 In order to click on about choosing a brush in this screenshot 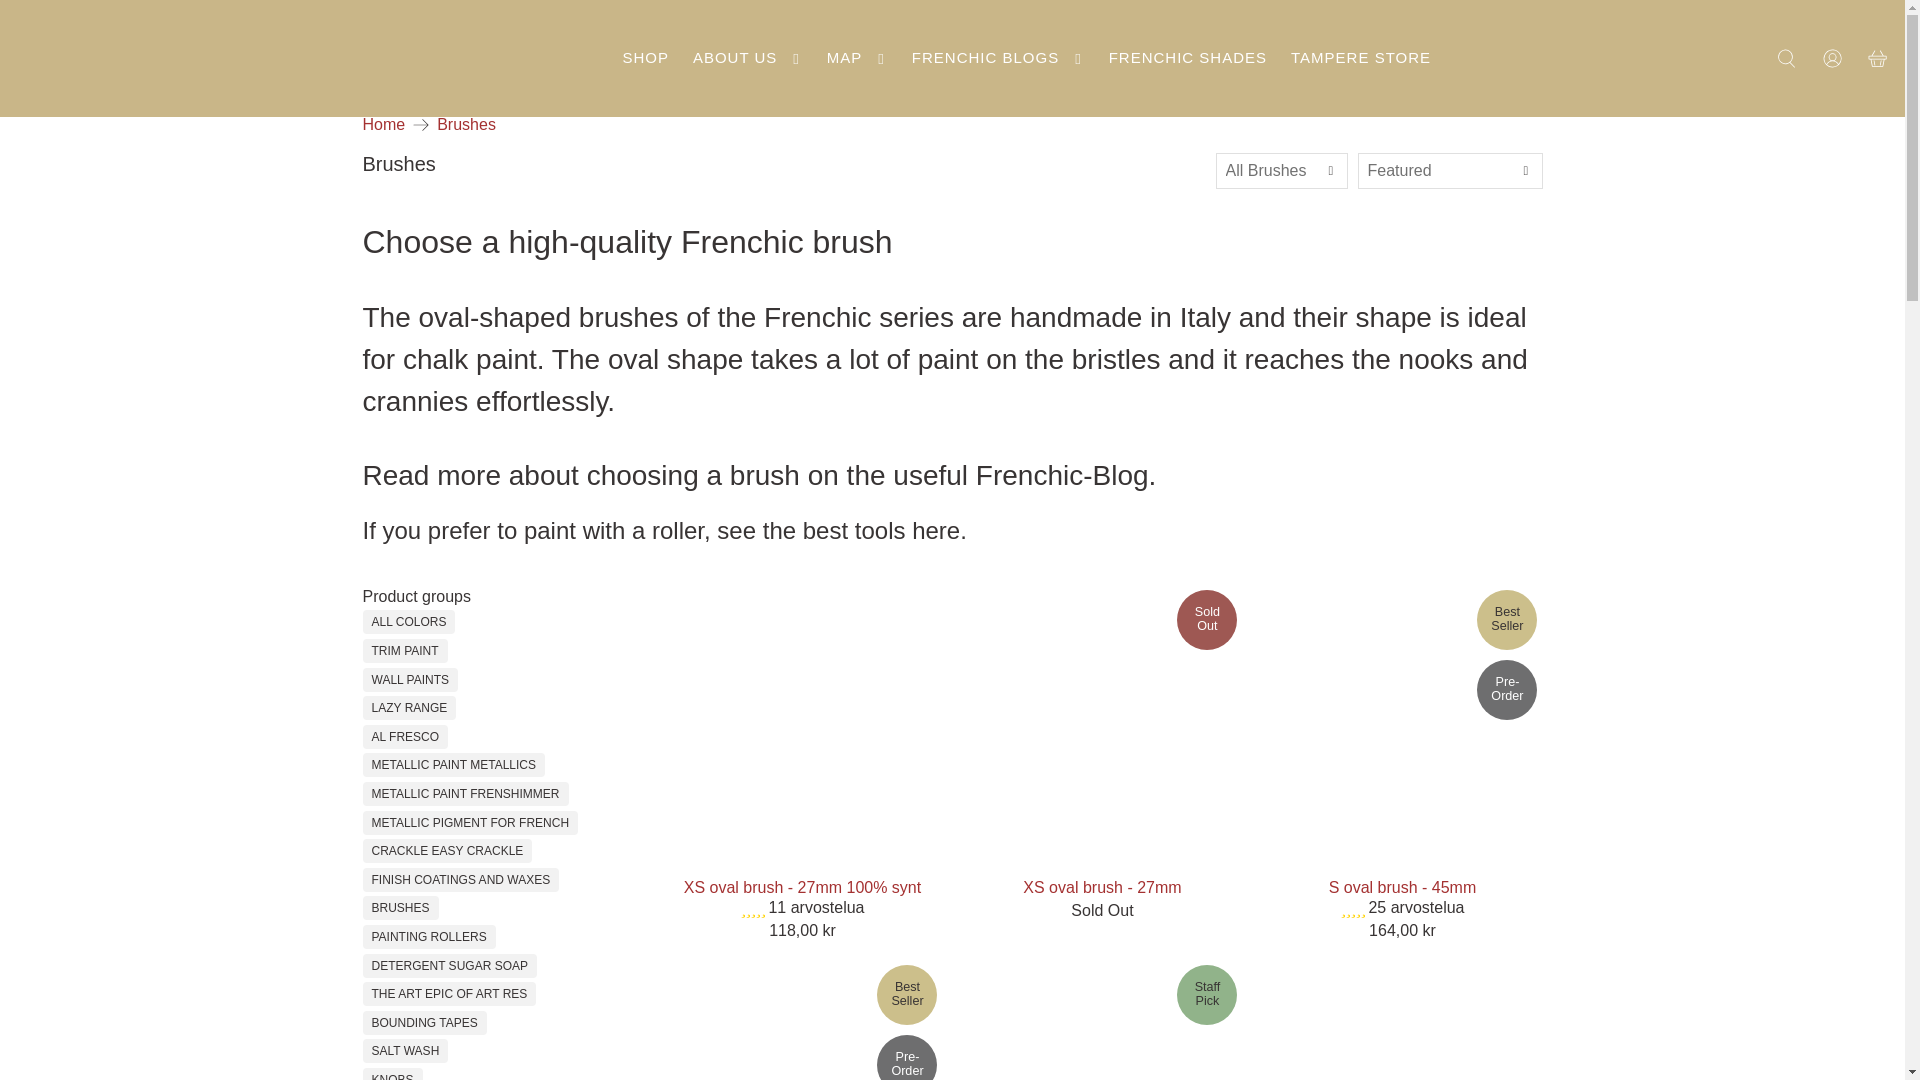, I will do `click(654, 476)`.